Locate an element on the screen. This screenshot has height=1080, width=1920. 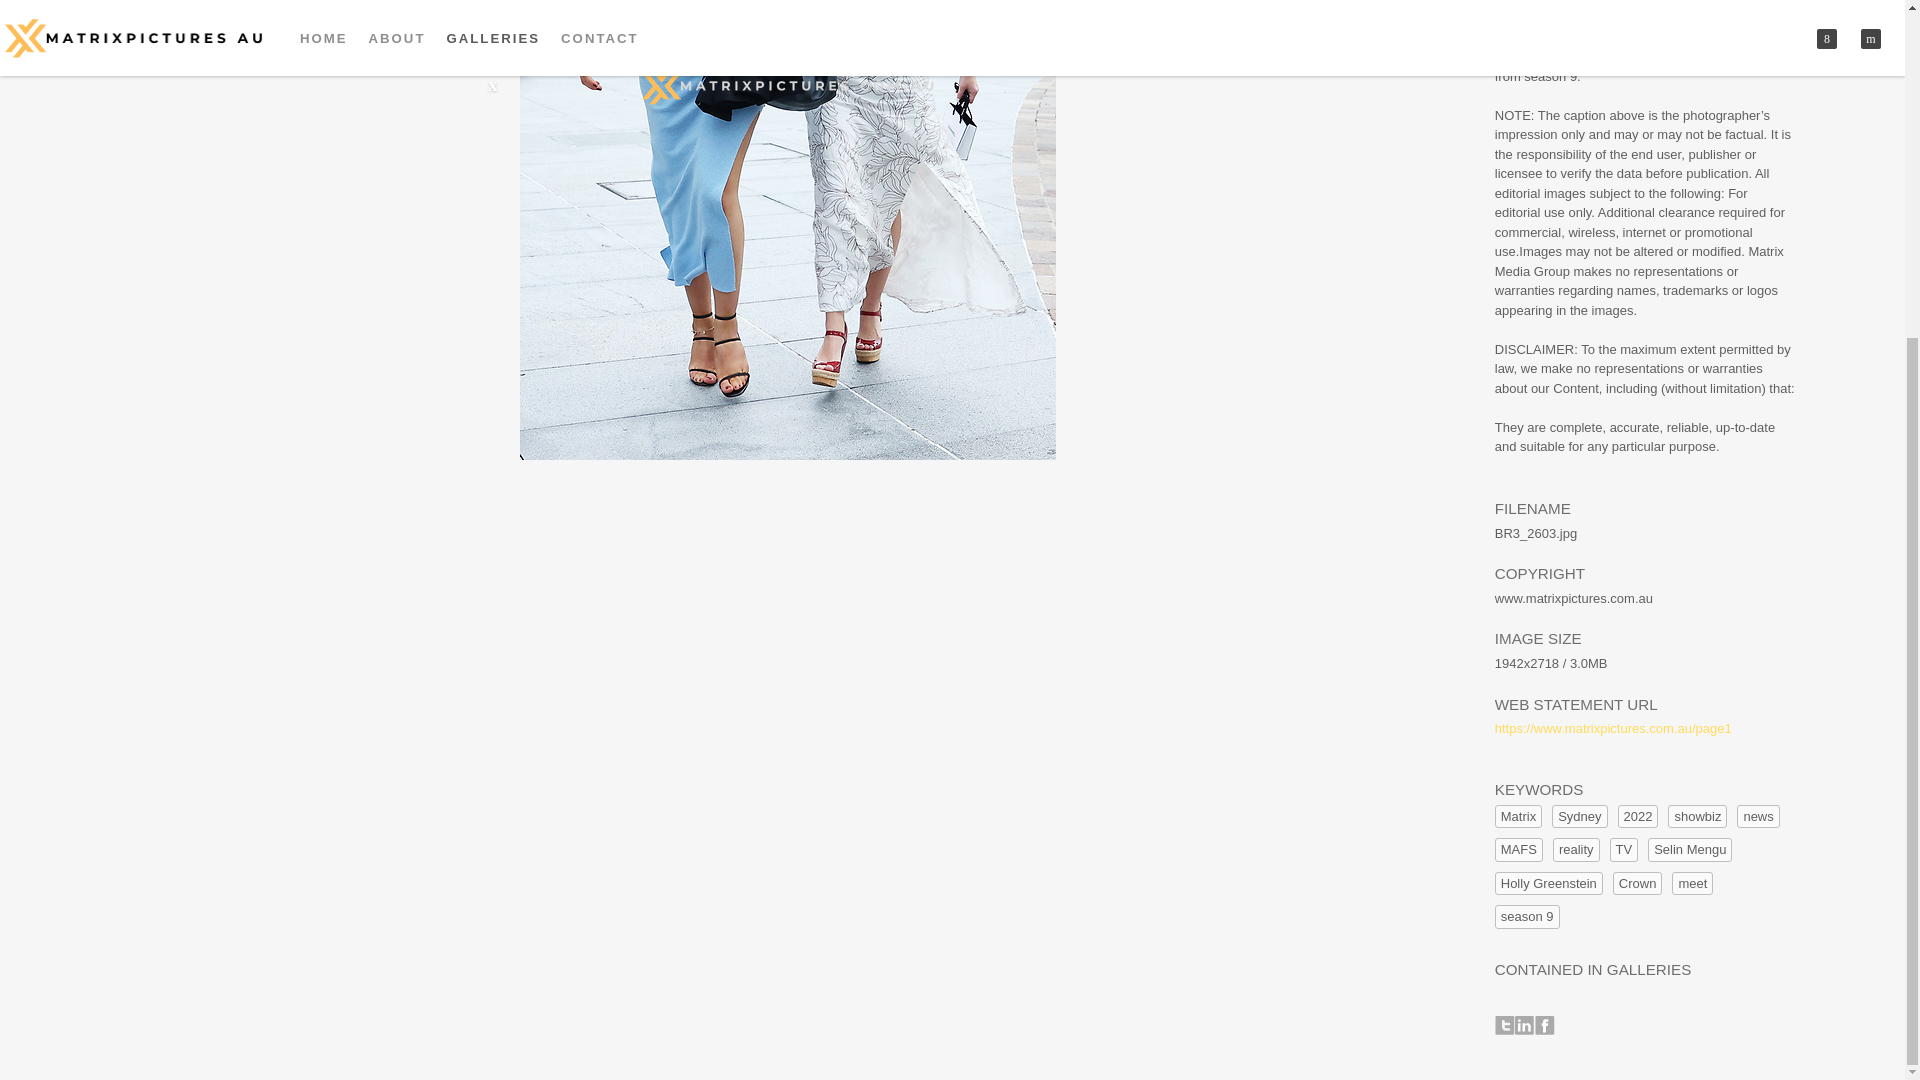
Matrix is located at coordinates (1518, 816).